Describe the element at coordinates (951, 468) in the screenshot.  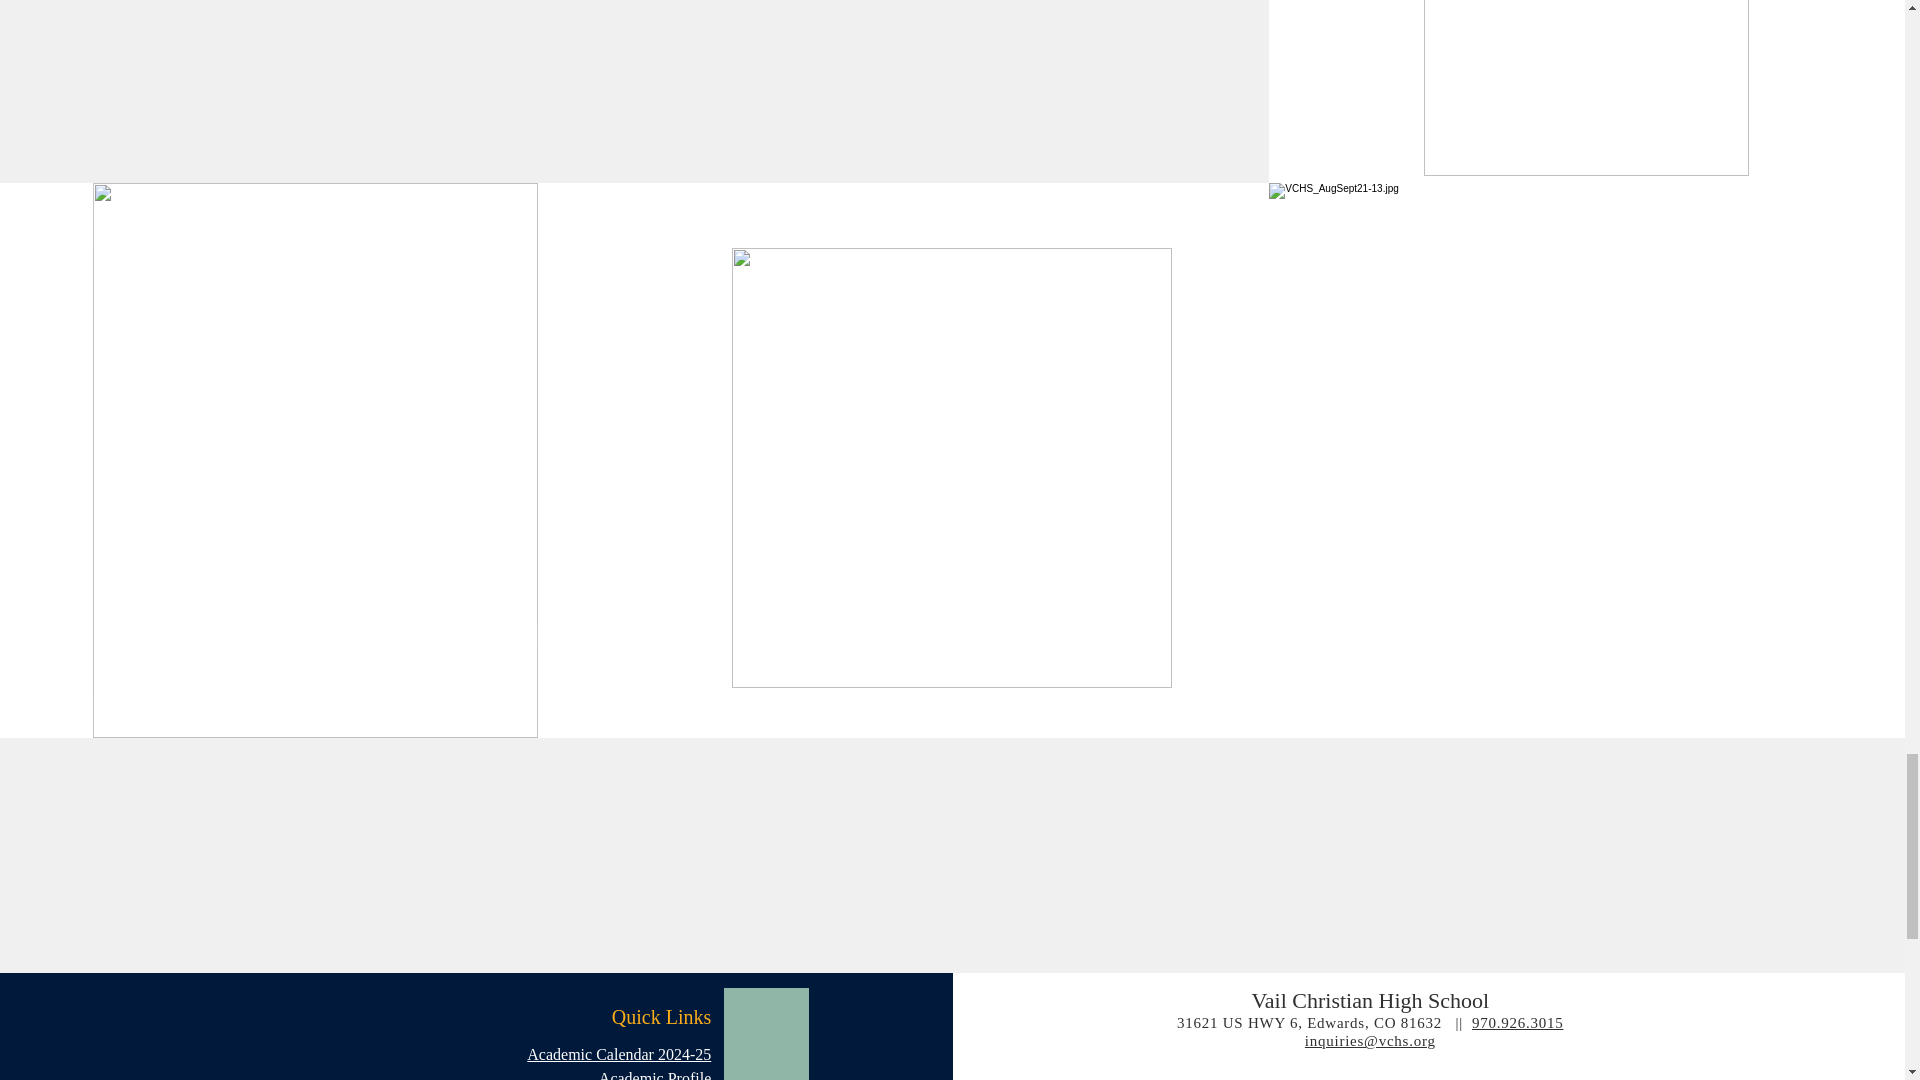
I see `FOLLOW US!.gif` at that location.